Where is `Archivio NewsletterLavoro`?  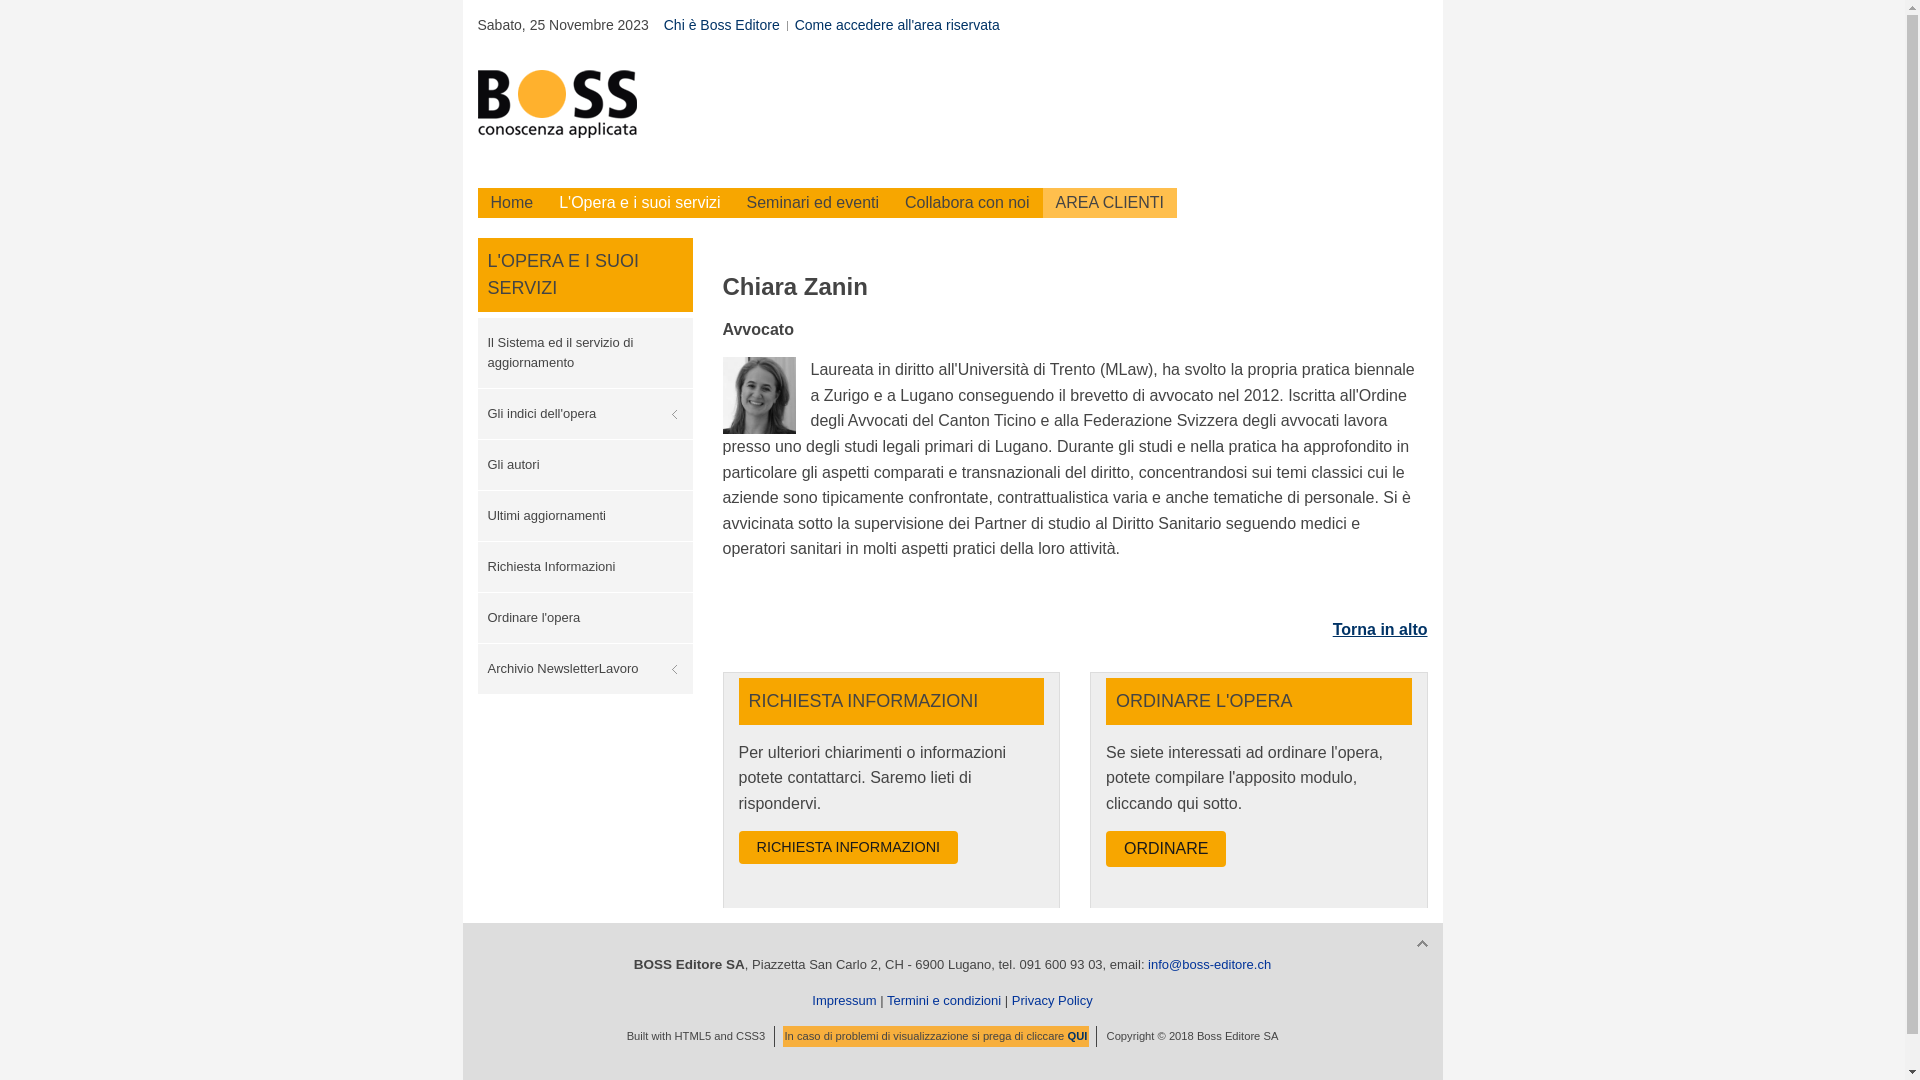 Archivio NewsletterLavoro is located at coordinates (586, 669).